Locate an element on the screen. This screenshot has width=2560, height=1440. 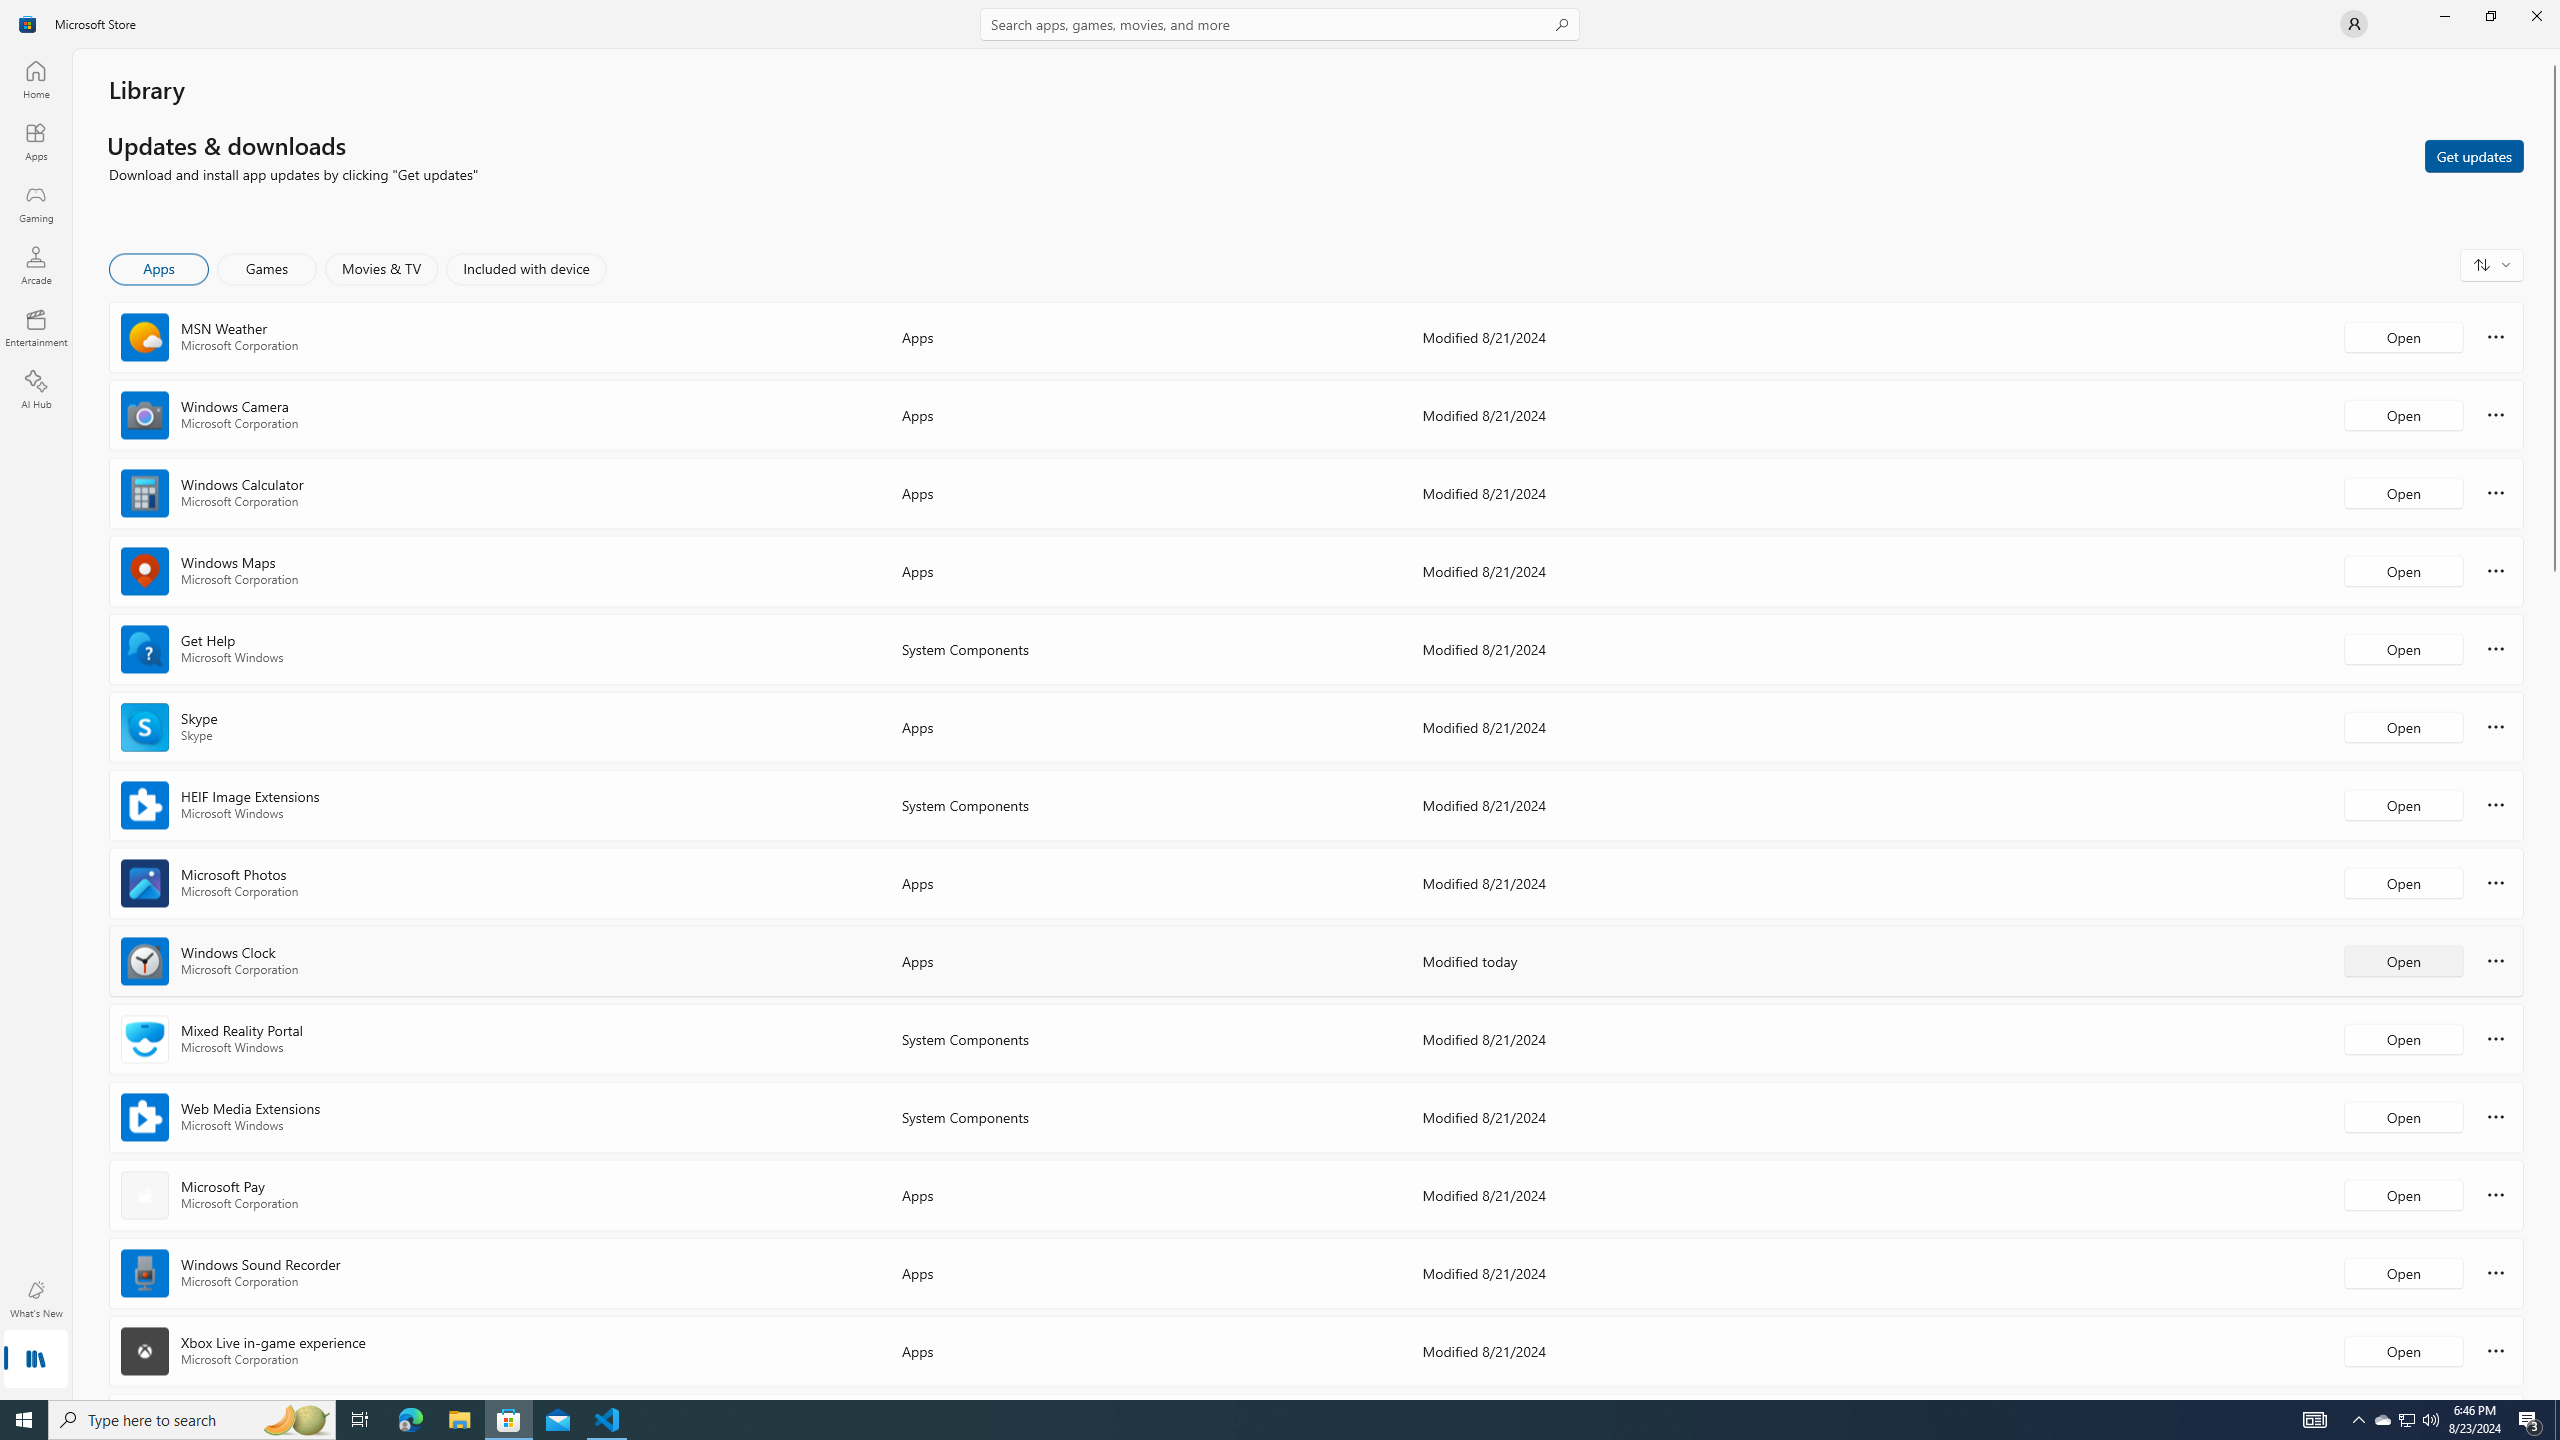
Get updates is located at coordinates (2474, 155).